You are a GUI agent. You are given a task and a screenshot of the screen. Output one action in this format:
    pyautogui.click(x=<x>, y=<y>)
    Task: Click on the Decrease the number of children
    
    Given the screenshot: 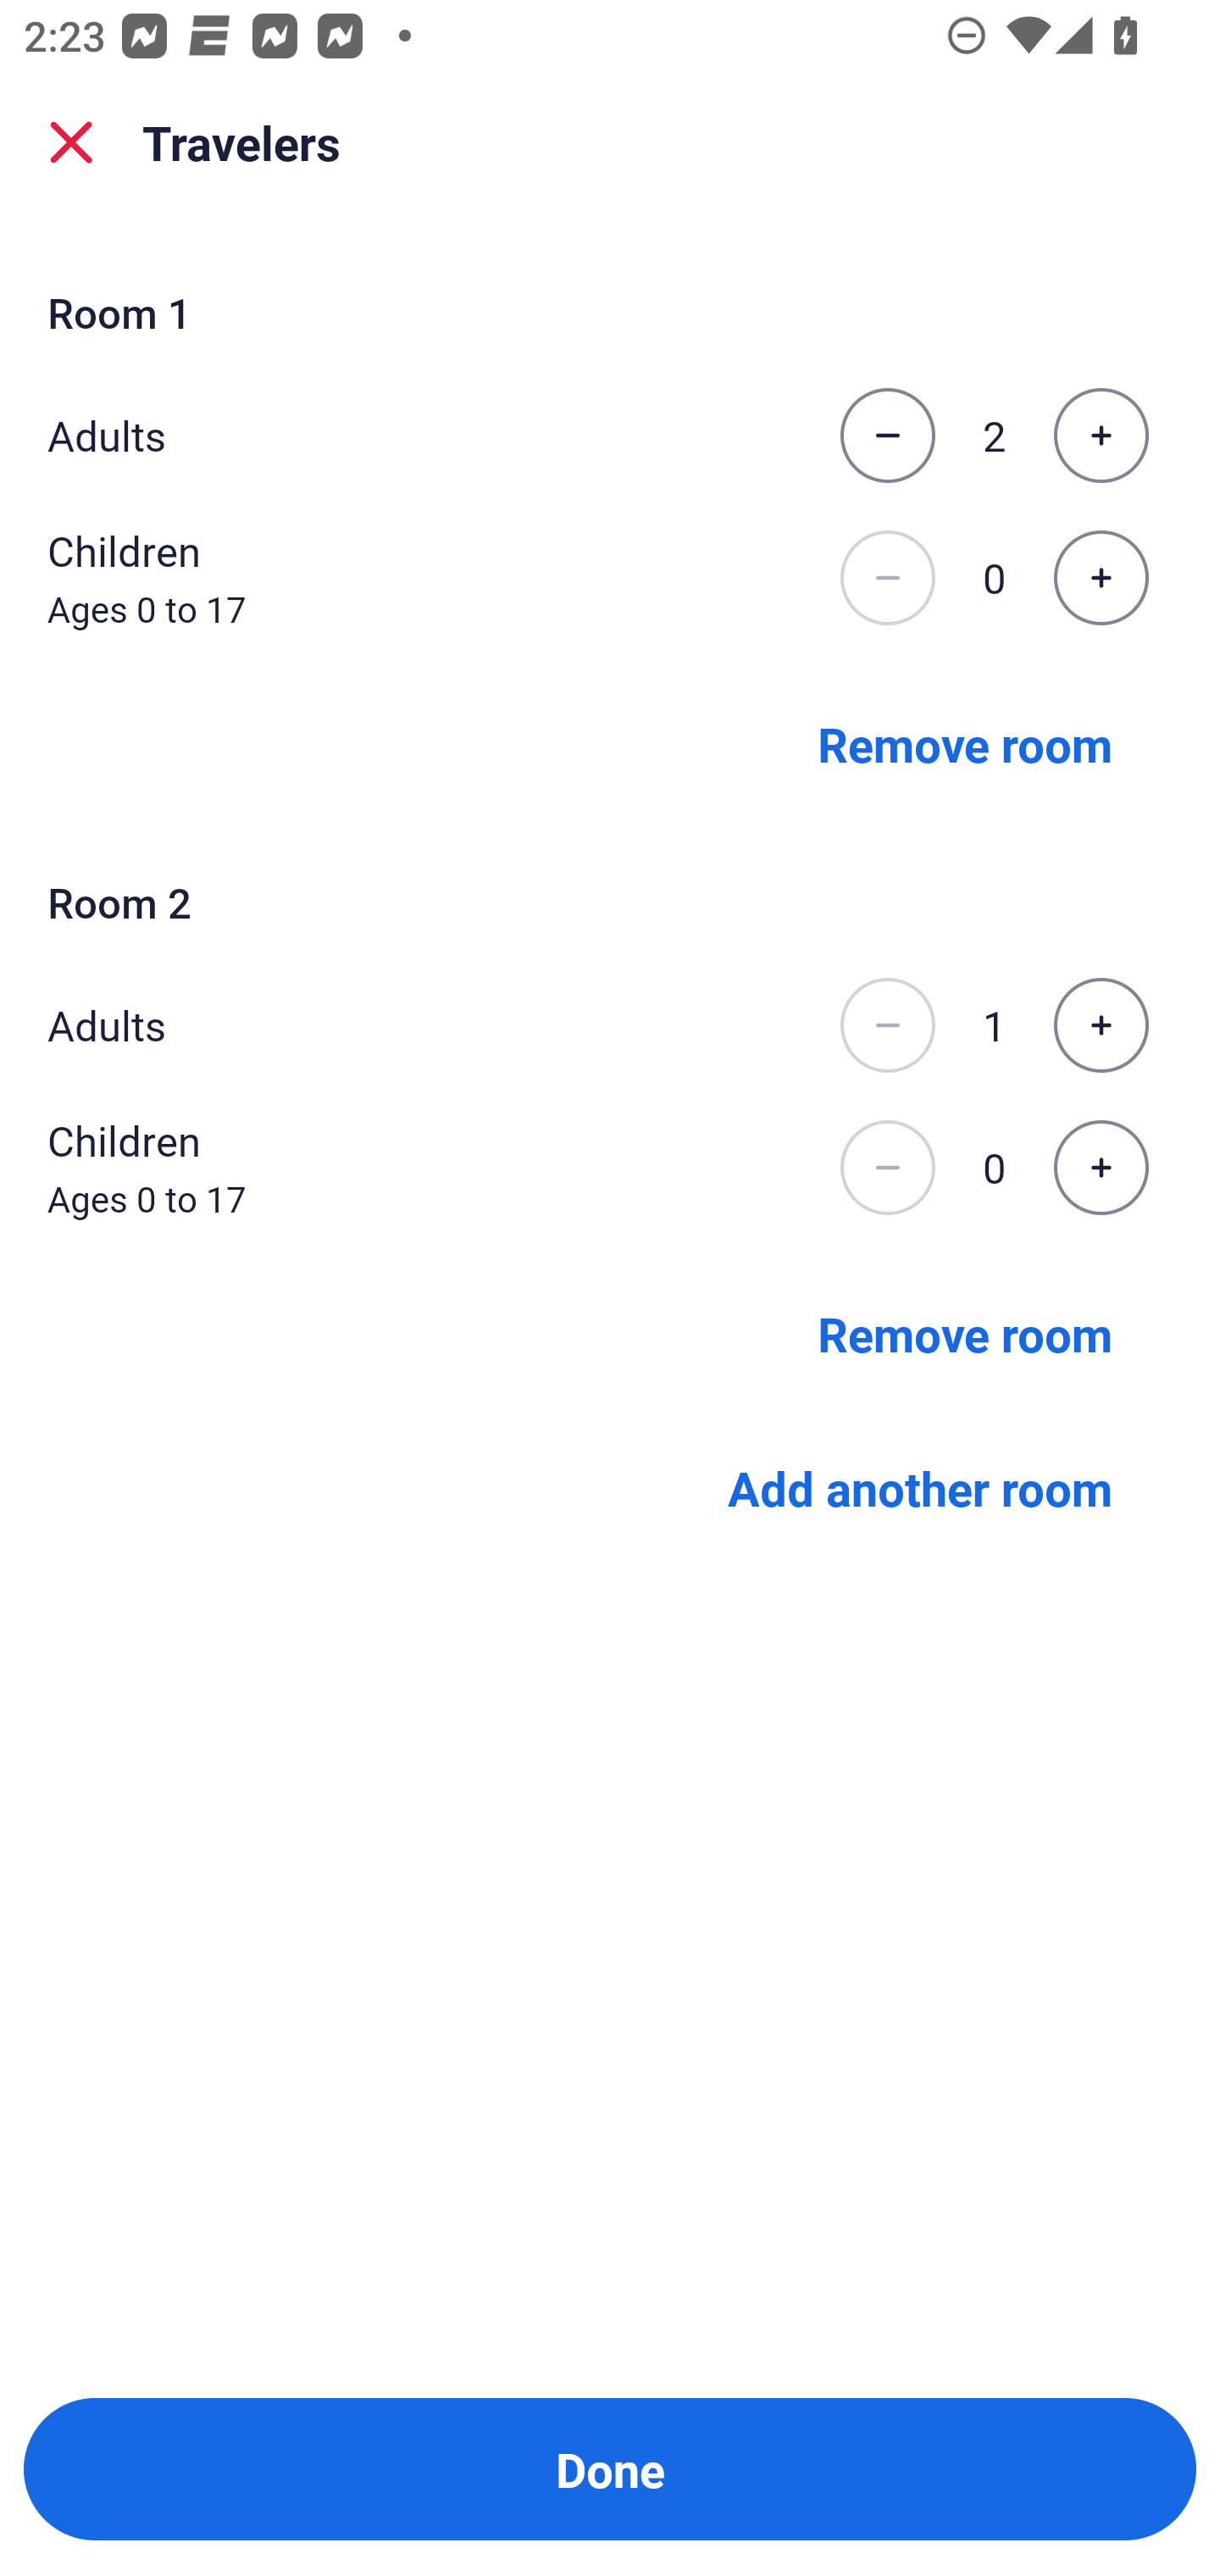 What is the action you would take?
    pyautogui.click(x=887, y=1168)
    